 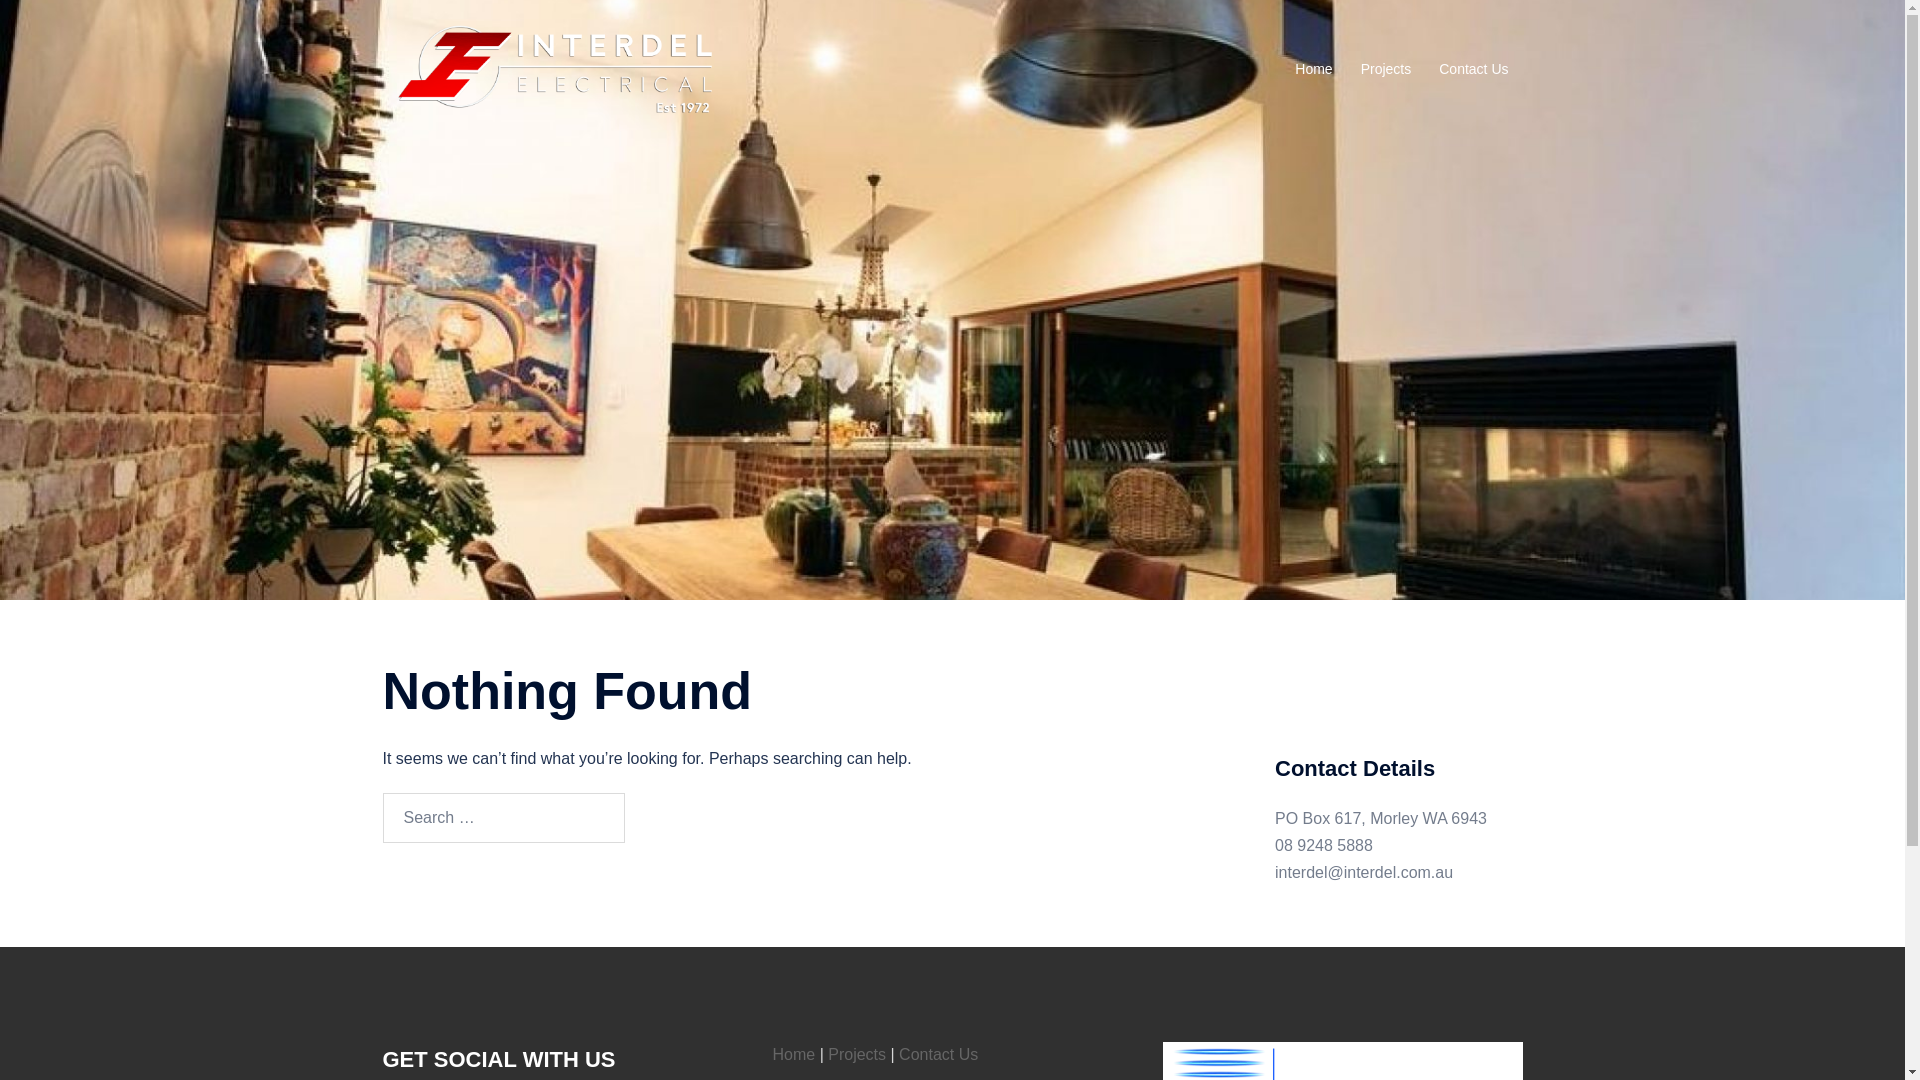 What do you see at coordinates (556, 68) in the screenshot?
I see `Interdel Electrical` at bounding box center [556, 68].